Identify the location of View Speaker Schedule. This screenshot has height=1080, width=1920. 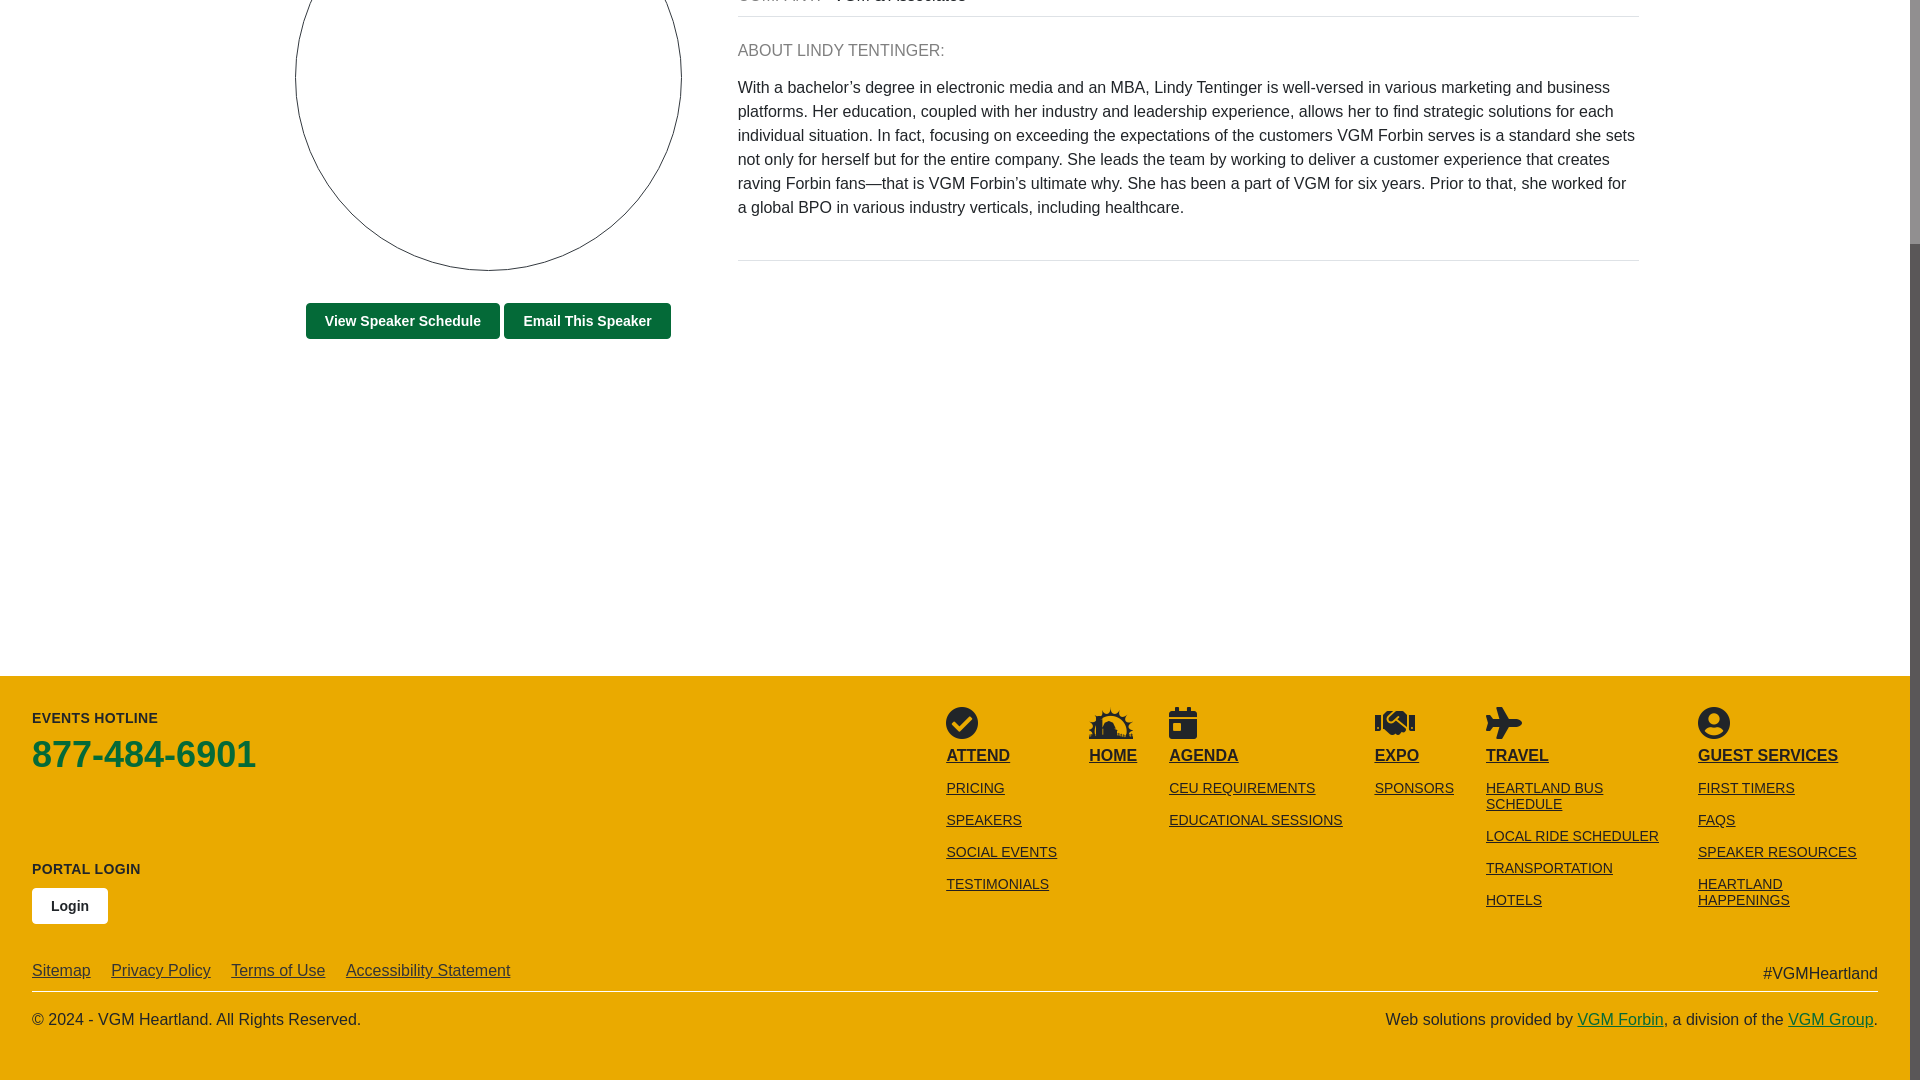
(402, 321).